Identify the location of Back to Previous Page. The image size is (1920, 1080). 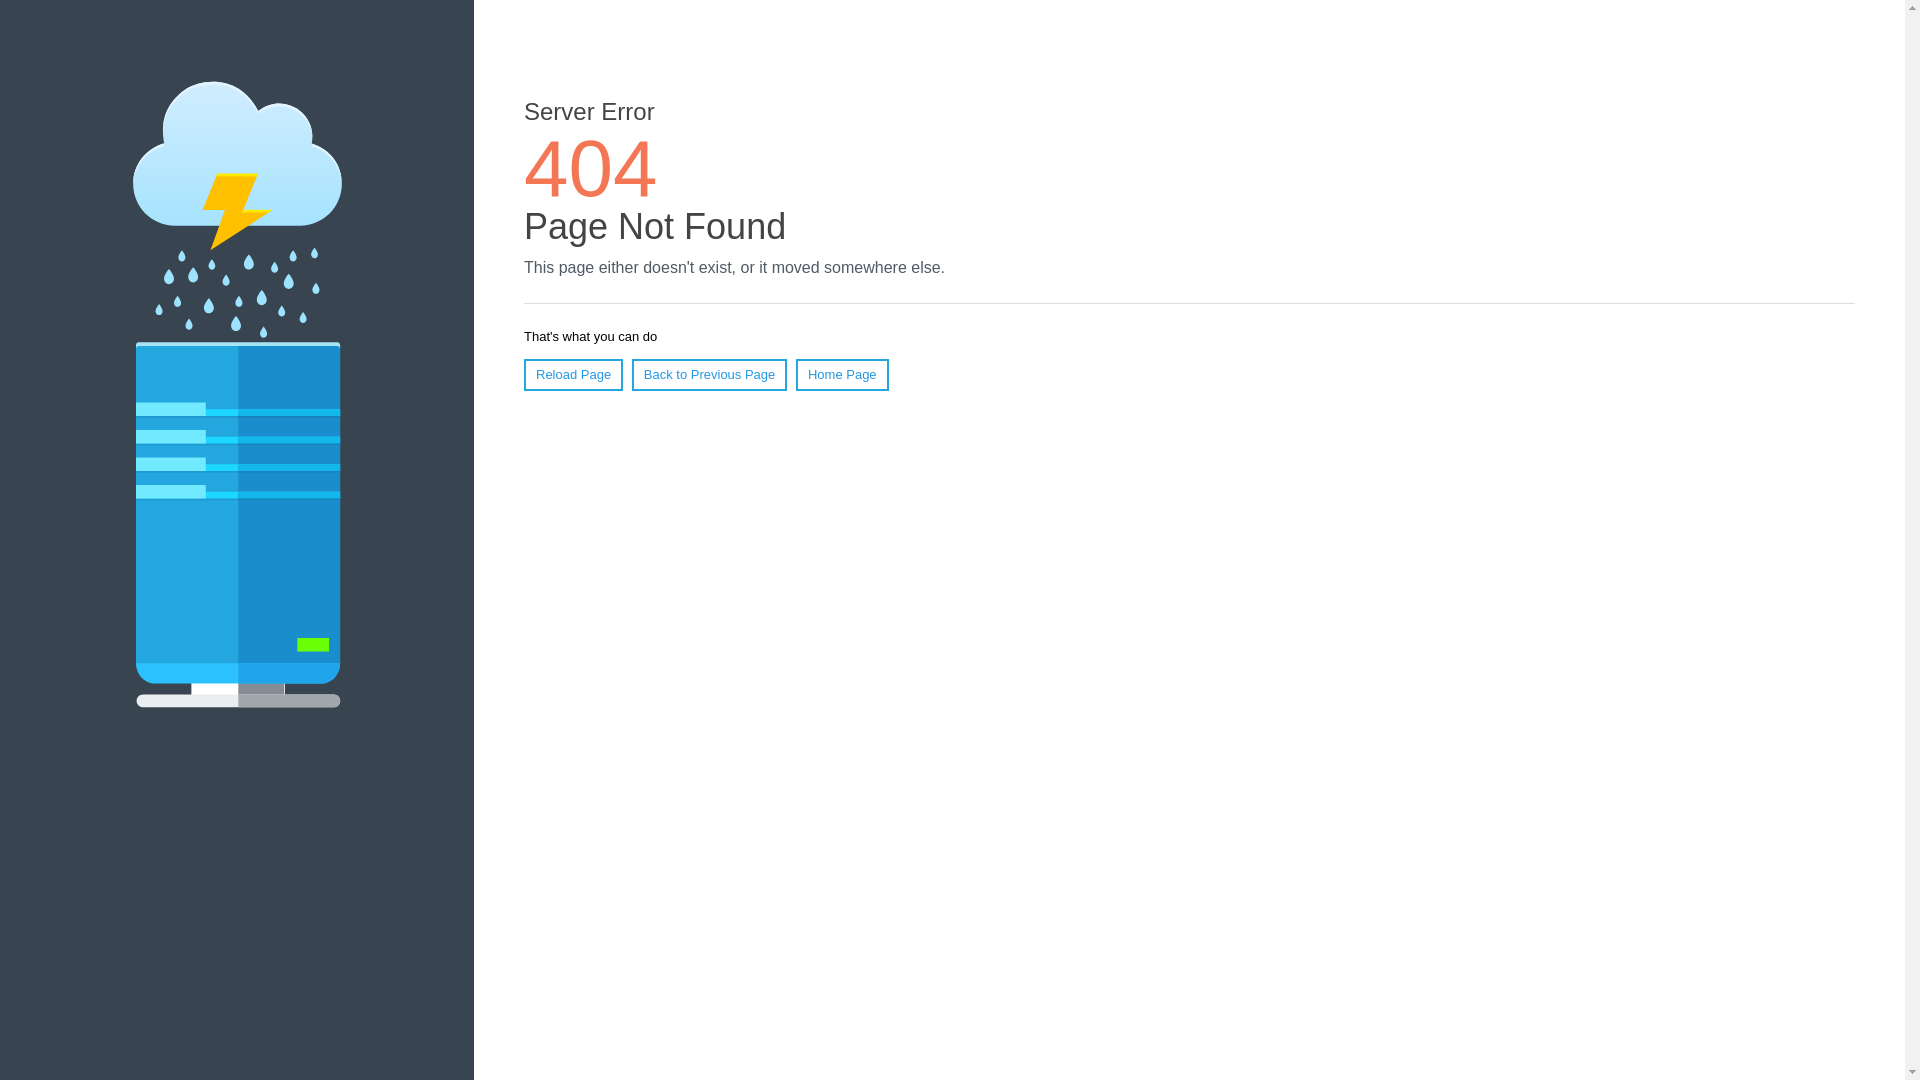
(710, 375).